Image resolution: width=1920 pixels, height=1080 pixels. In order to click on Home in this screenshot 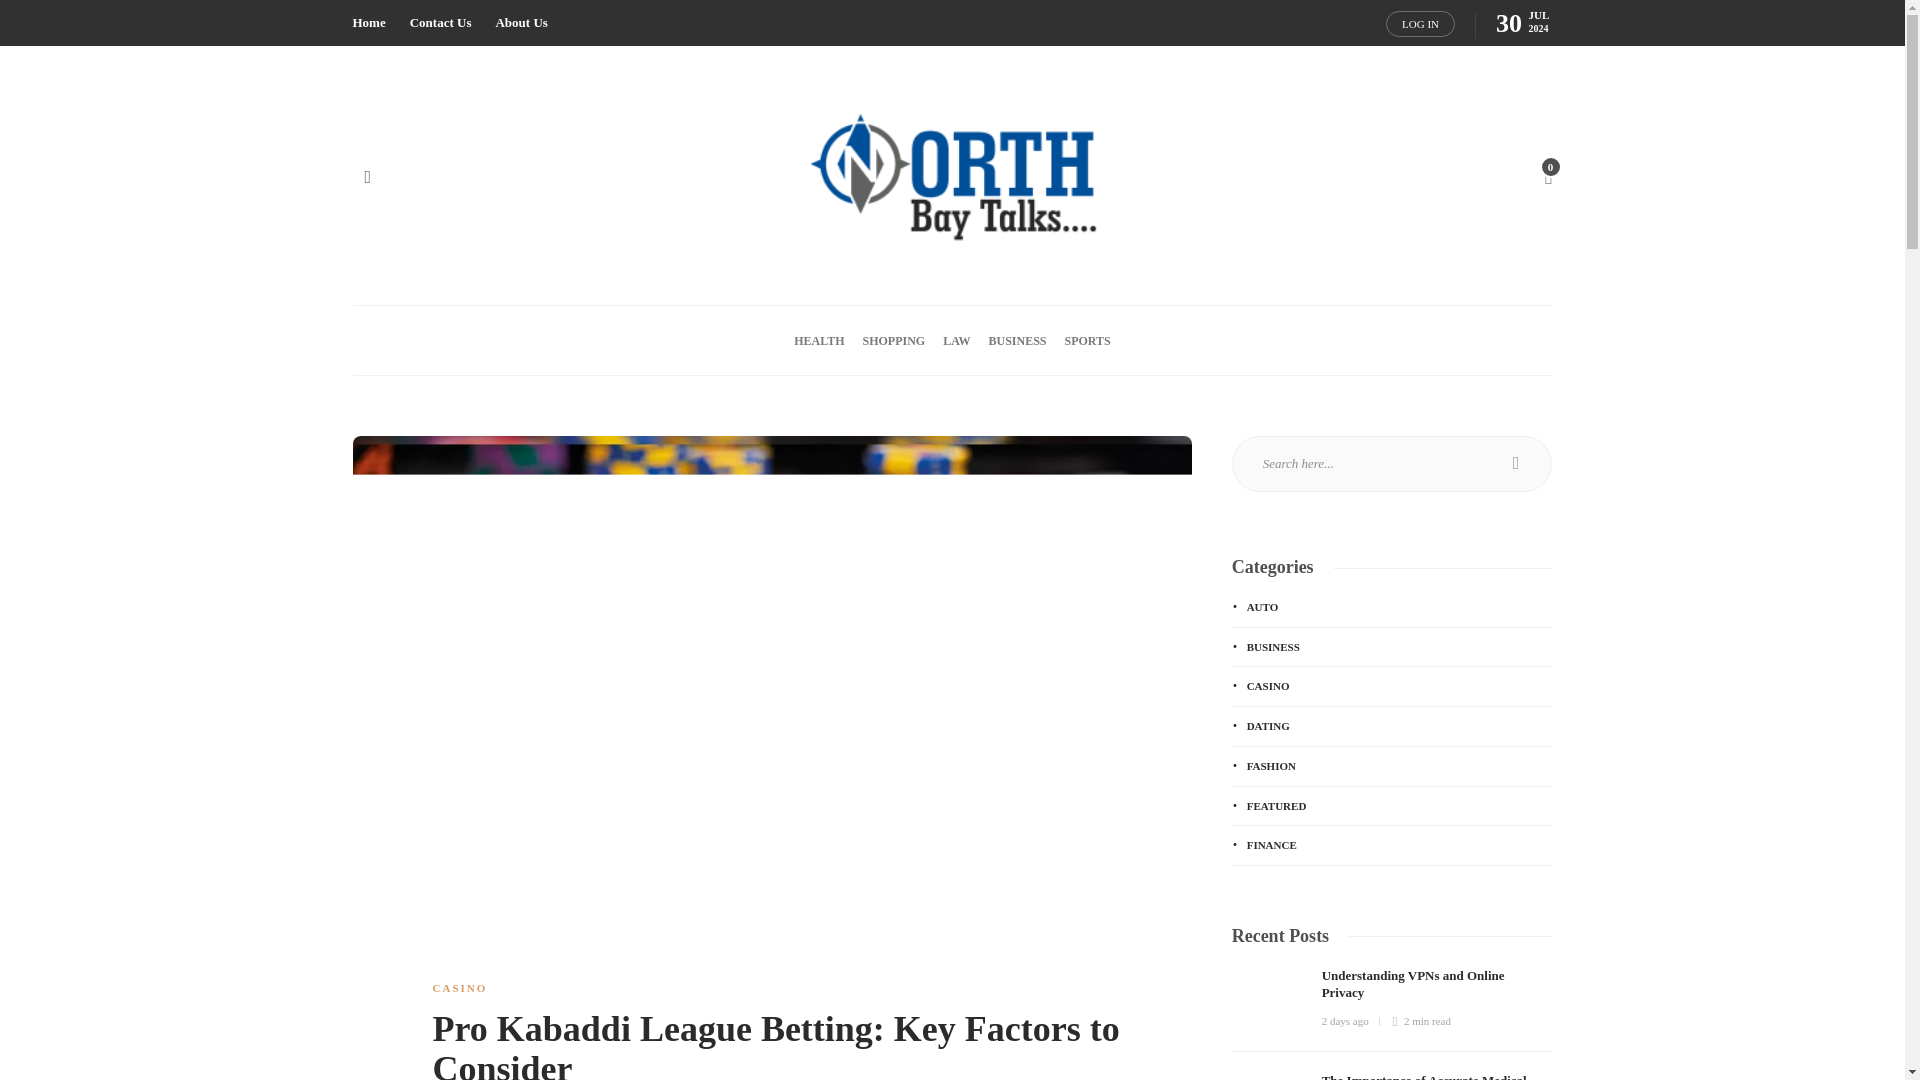, I will do `click(368, 23)`.